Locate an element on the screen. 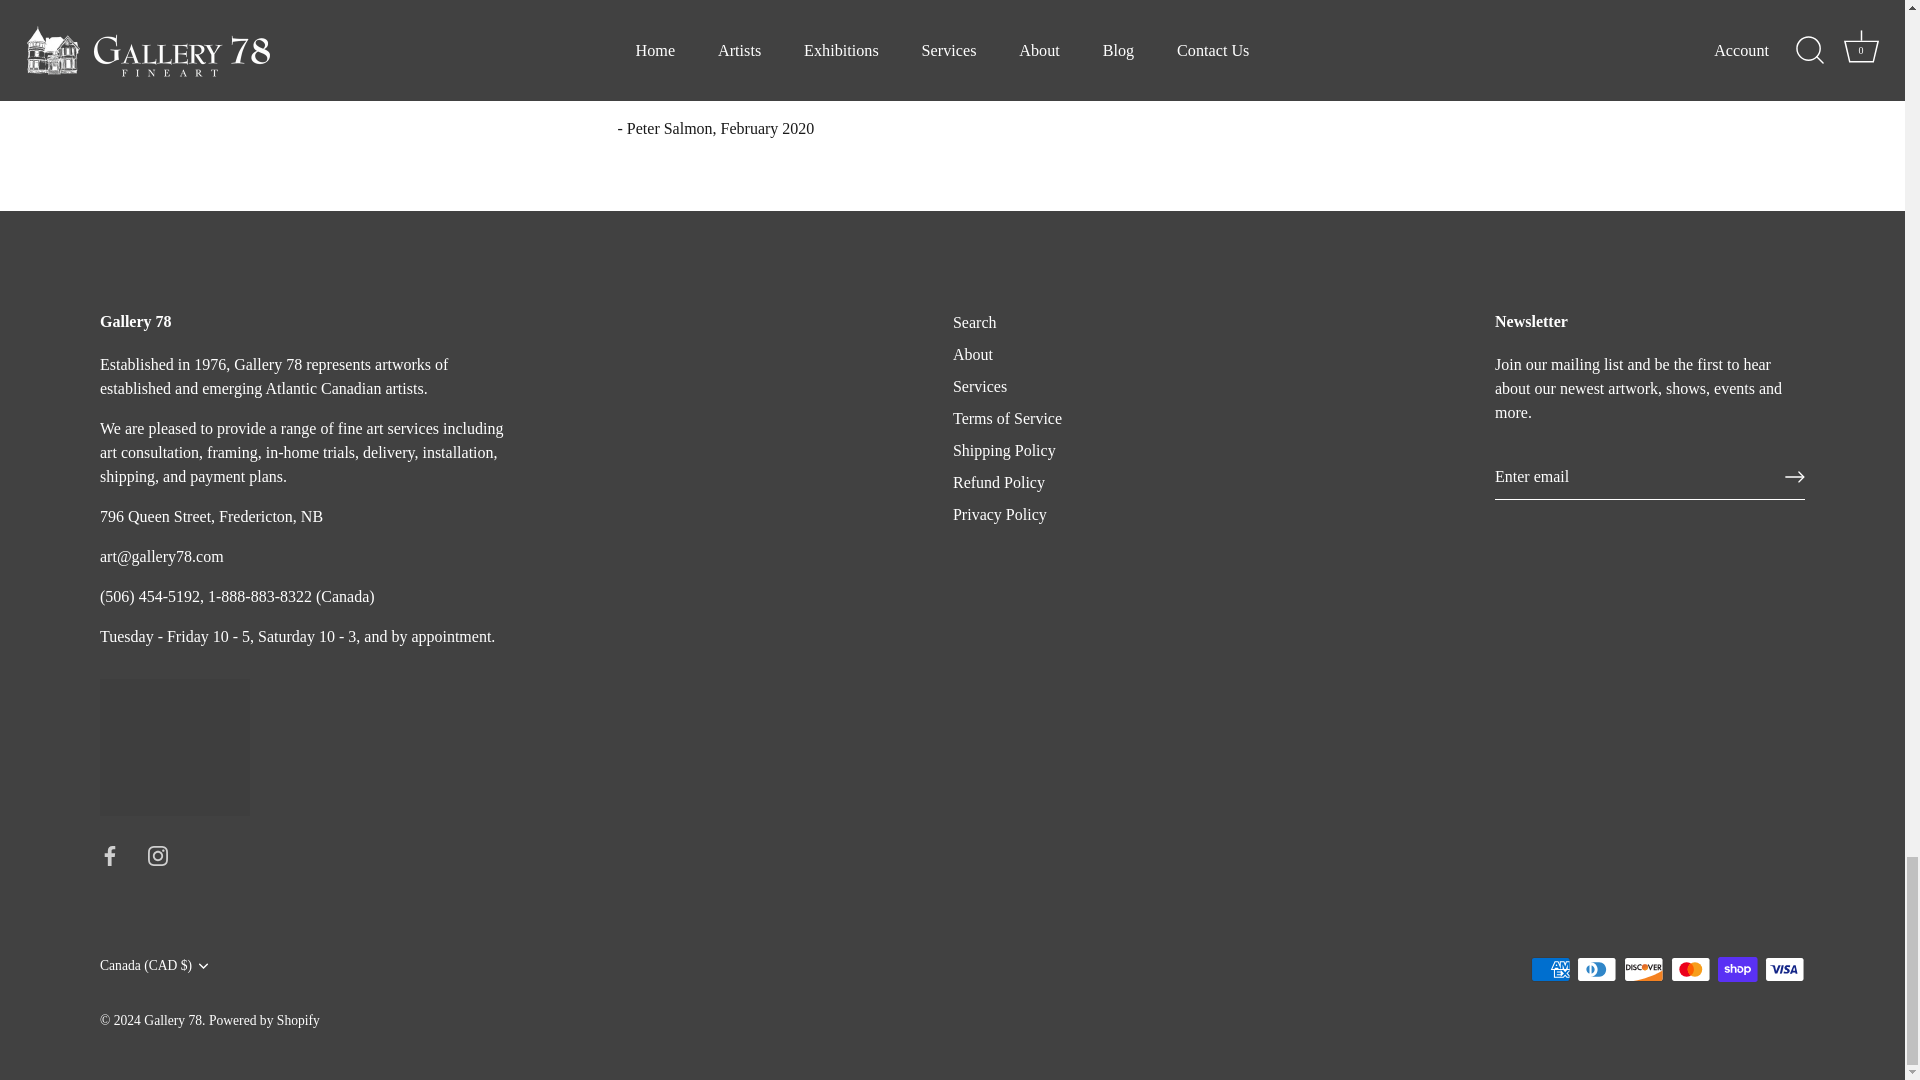 The height and width of the screenshot is (1080, 1920). Instagram is located at coordinates (158, 856).